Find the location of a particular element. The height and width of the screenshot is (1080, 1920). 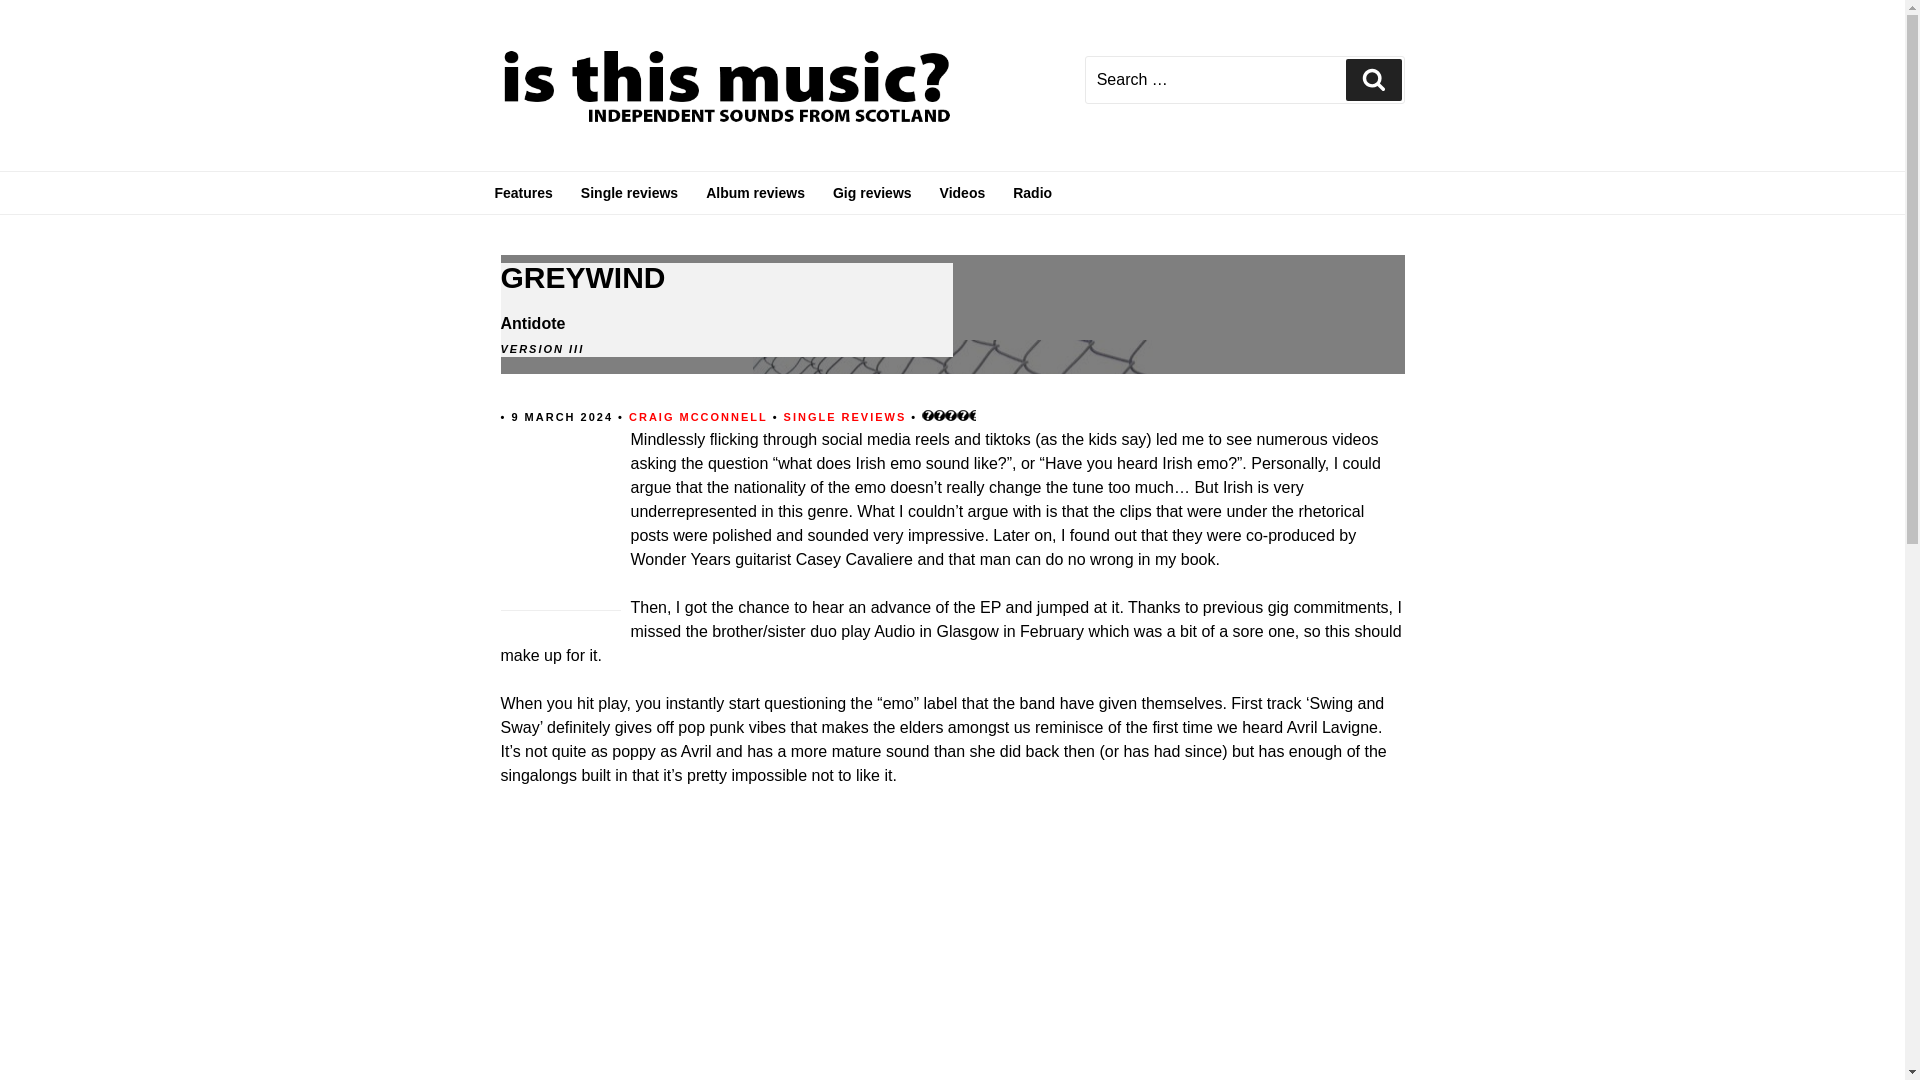

CRAIG MCCONNELL is located at coordinates (698, 416).